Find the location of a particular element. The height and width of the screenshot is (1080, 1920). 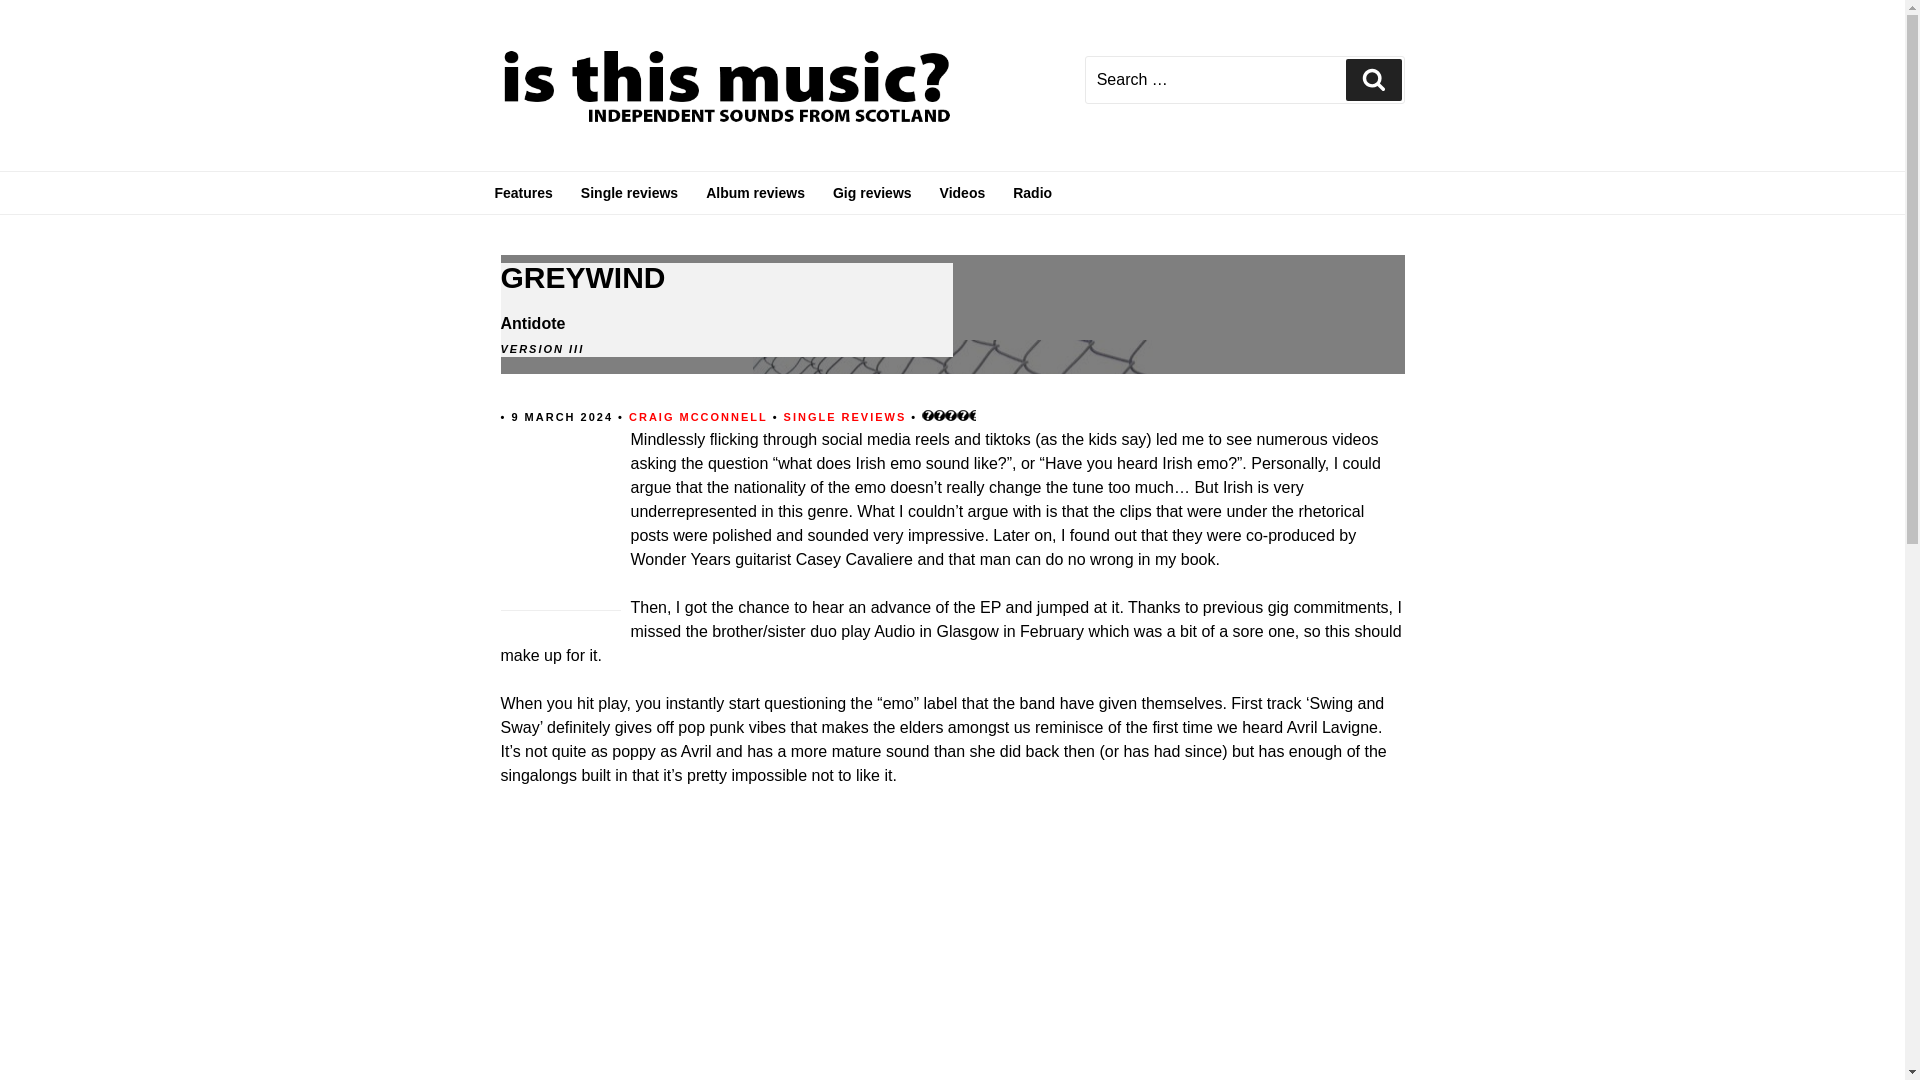

CRAIG MCCONNELL is located at coordinates (698, 416).